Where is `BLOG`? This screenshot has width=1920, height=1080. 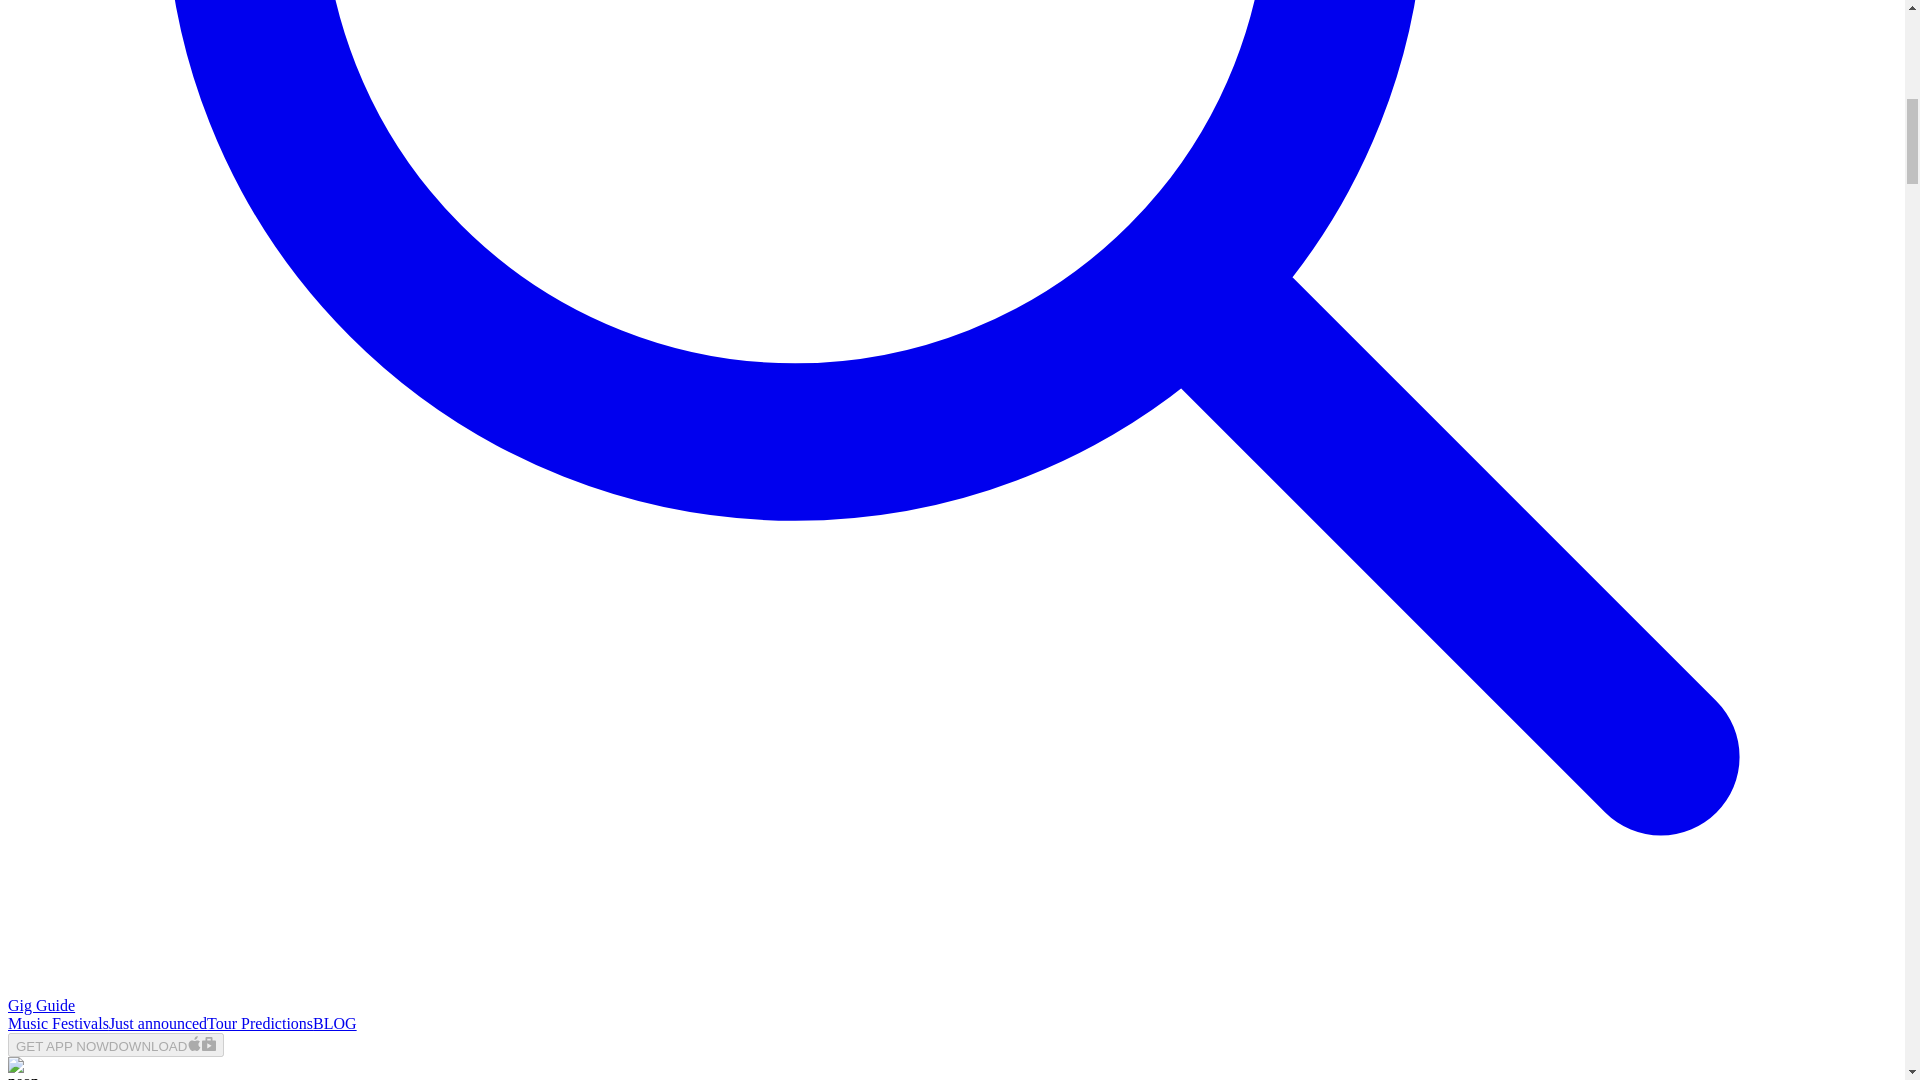 BLOG is located at coordinates (334, 1024).